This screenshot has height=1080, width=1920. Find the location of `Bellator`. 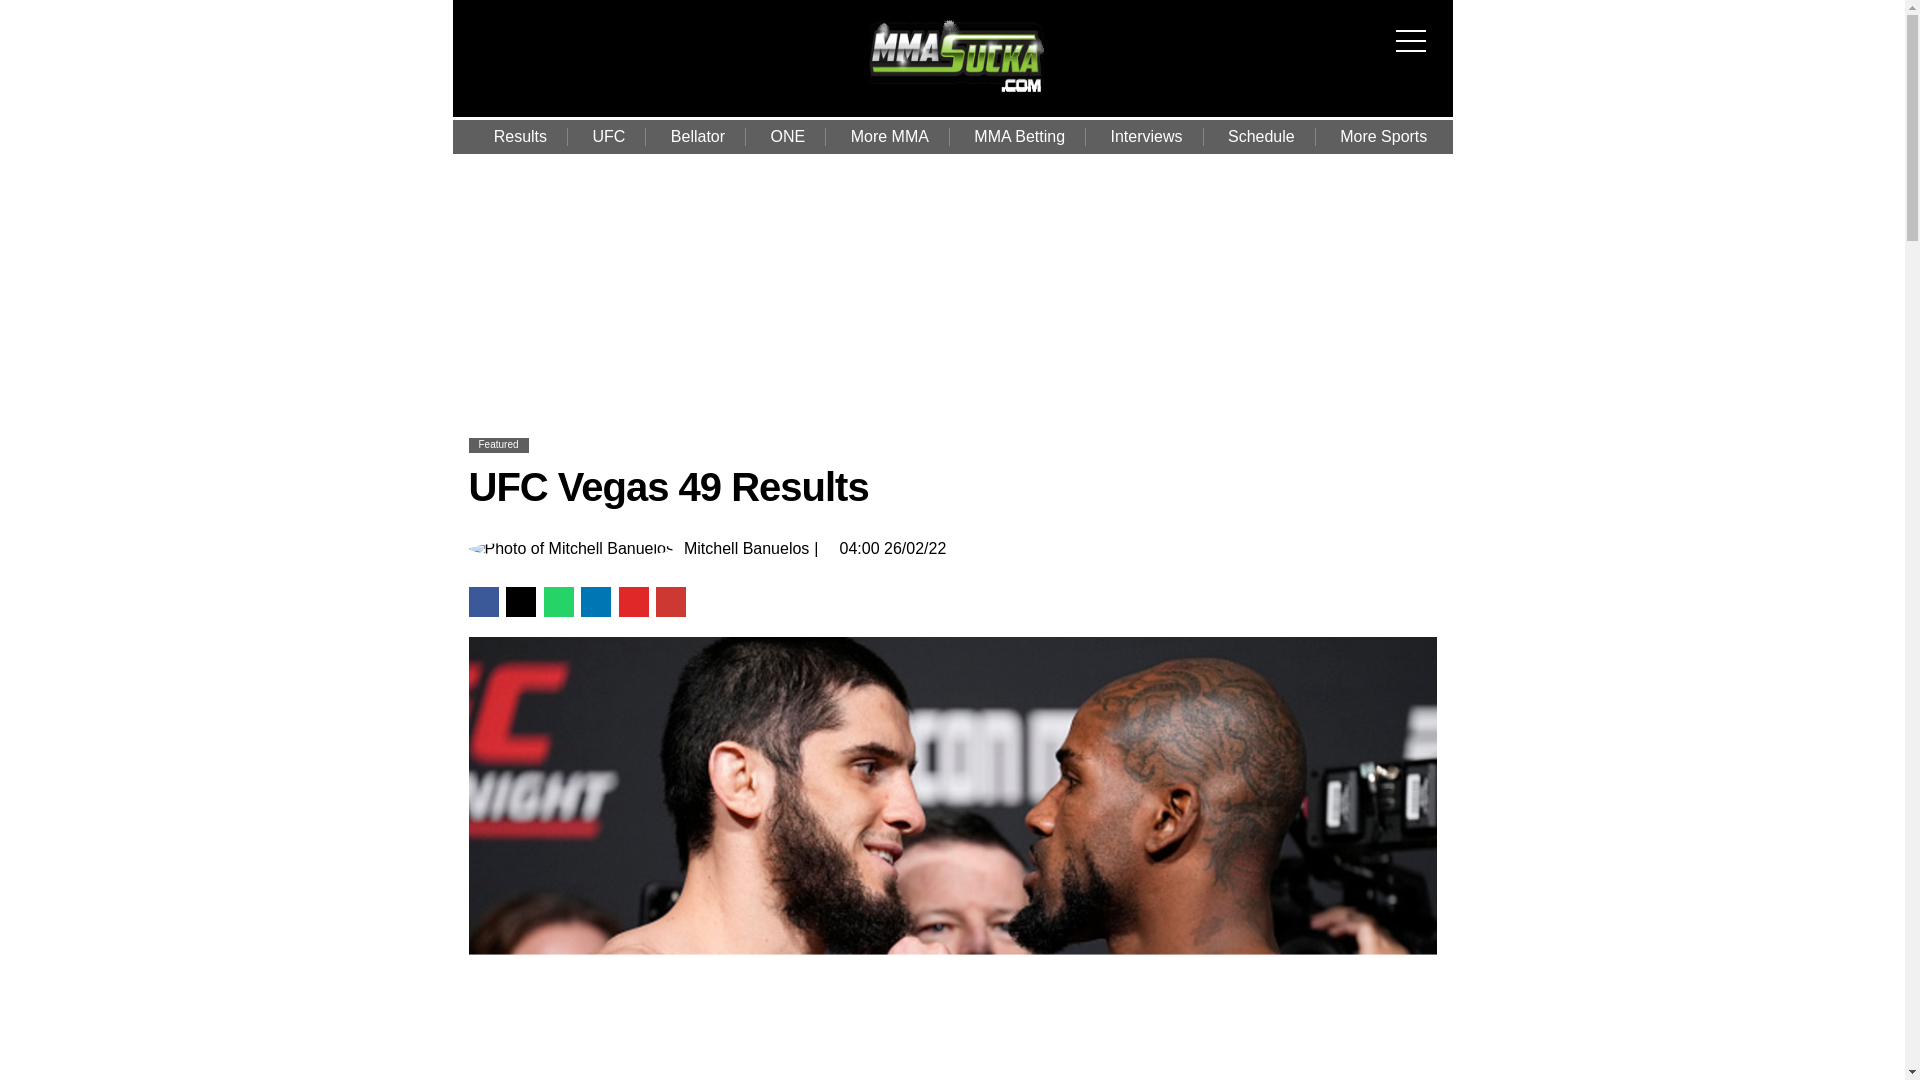

Bellator is located at coordinates (697, 136).